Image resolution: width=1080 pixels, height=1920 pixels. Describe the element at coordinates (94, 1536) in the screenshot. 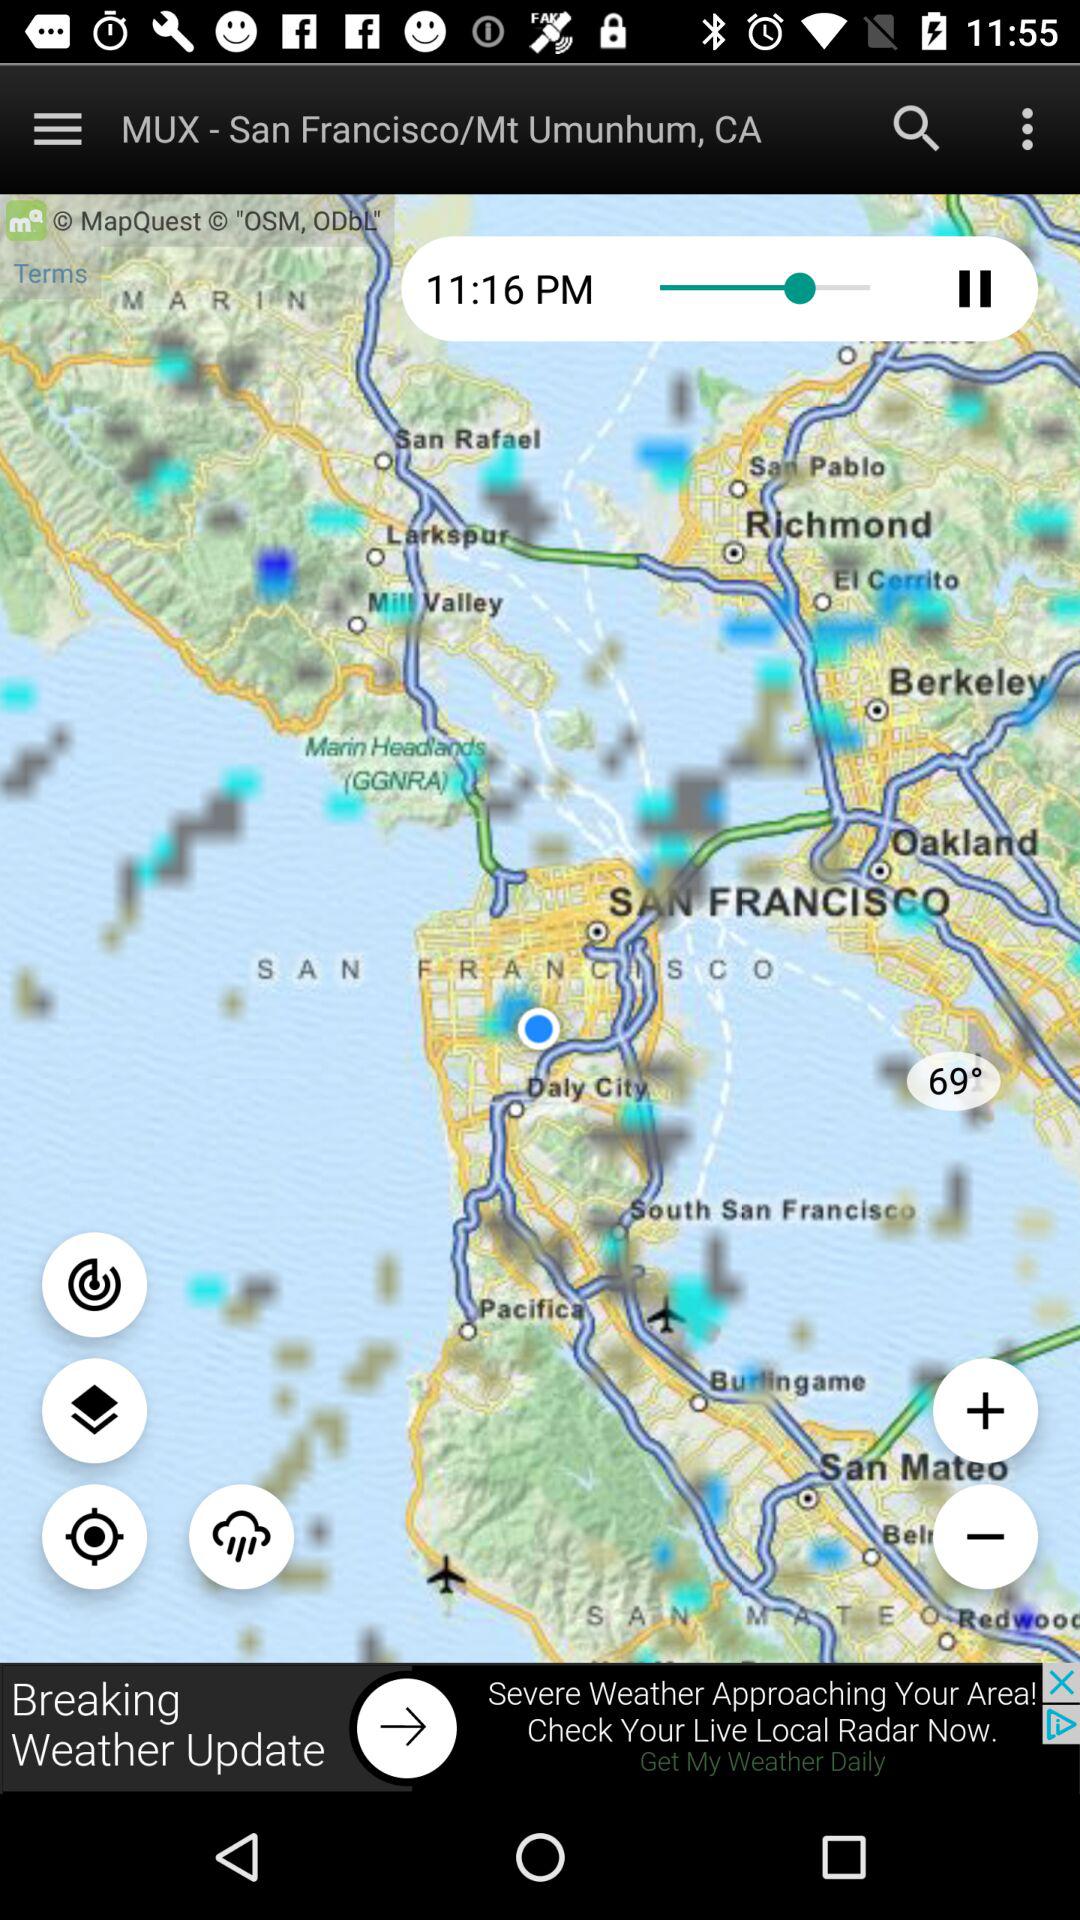

I see `zooming` at that location.